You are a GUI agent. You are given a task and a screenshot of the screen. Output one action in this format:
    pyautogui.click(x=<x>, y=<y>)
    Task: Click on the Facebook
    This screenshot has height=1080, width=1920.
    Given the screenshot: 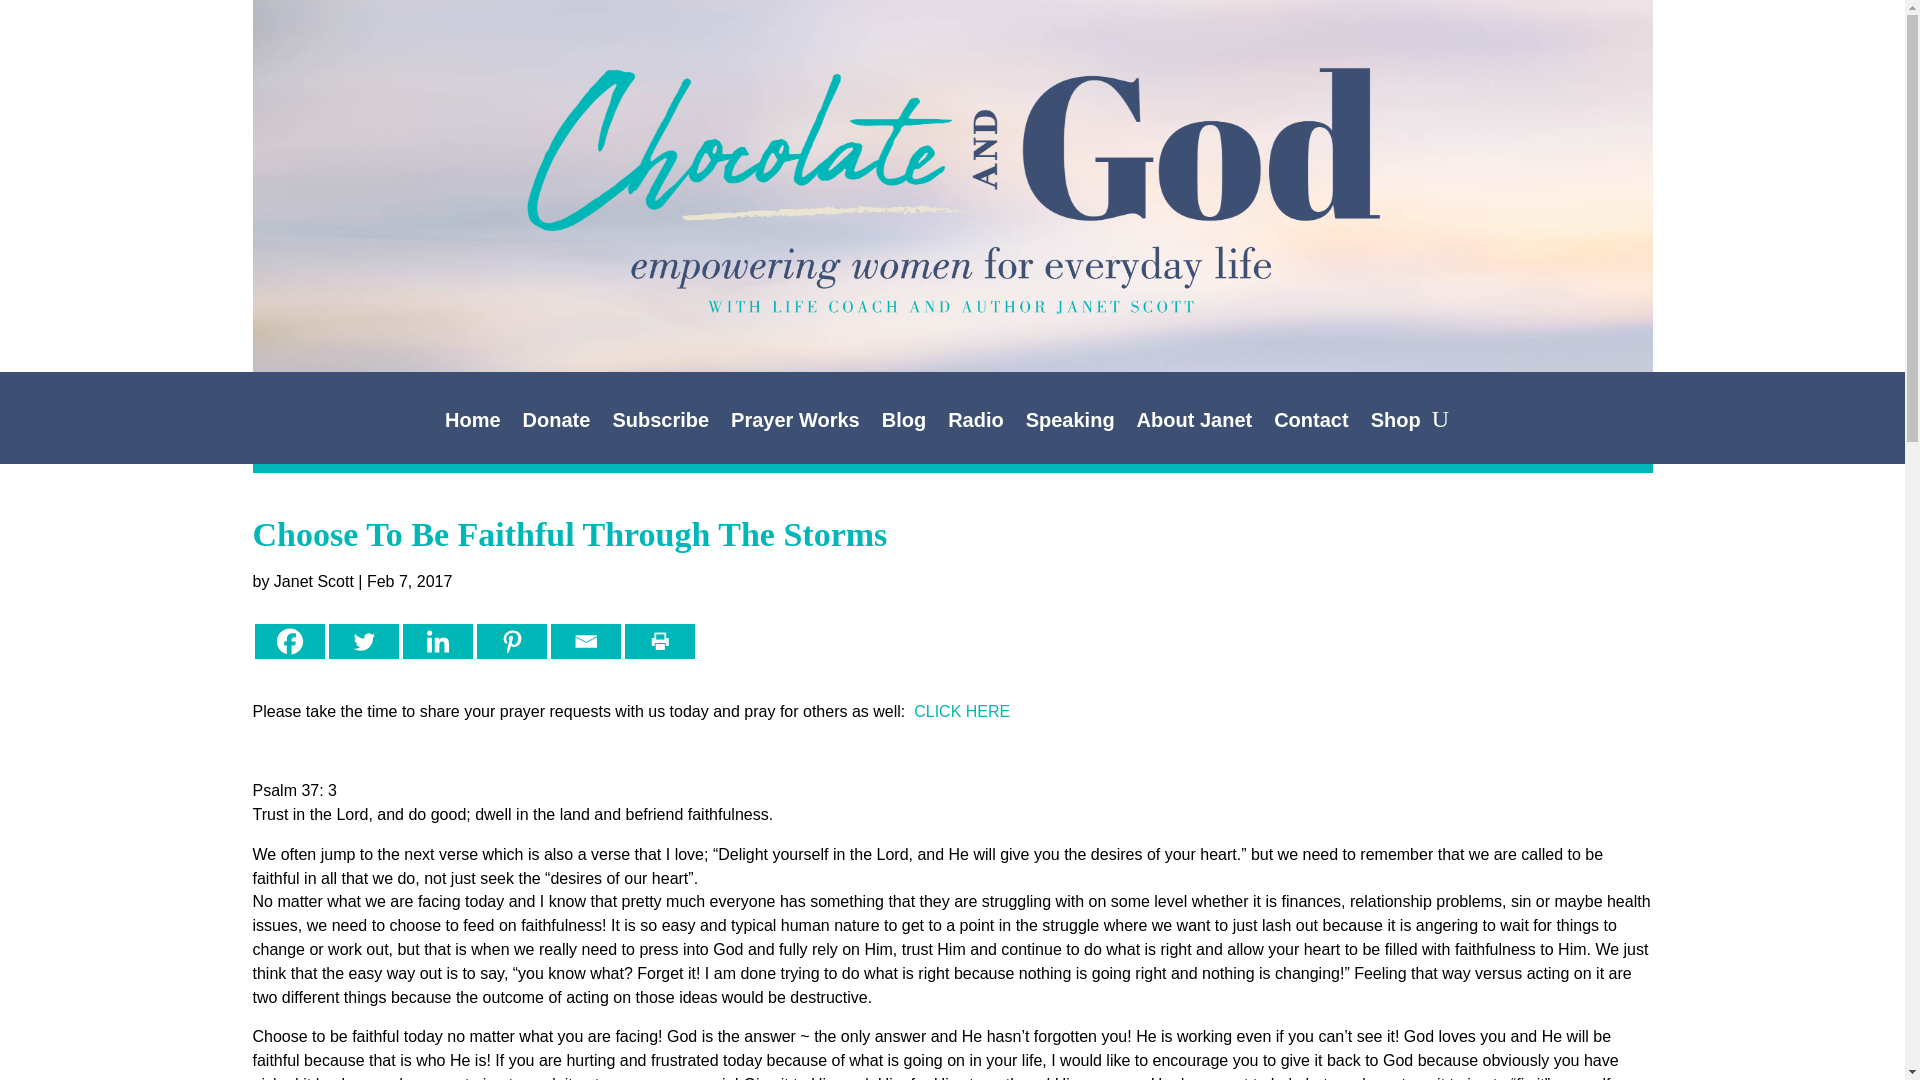 What is the action you would take?
    pyautogui.click(x=288, y=641)
    